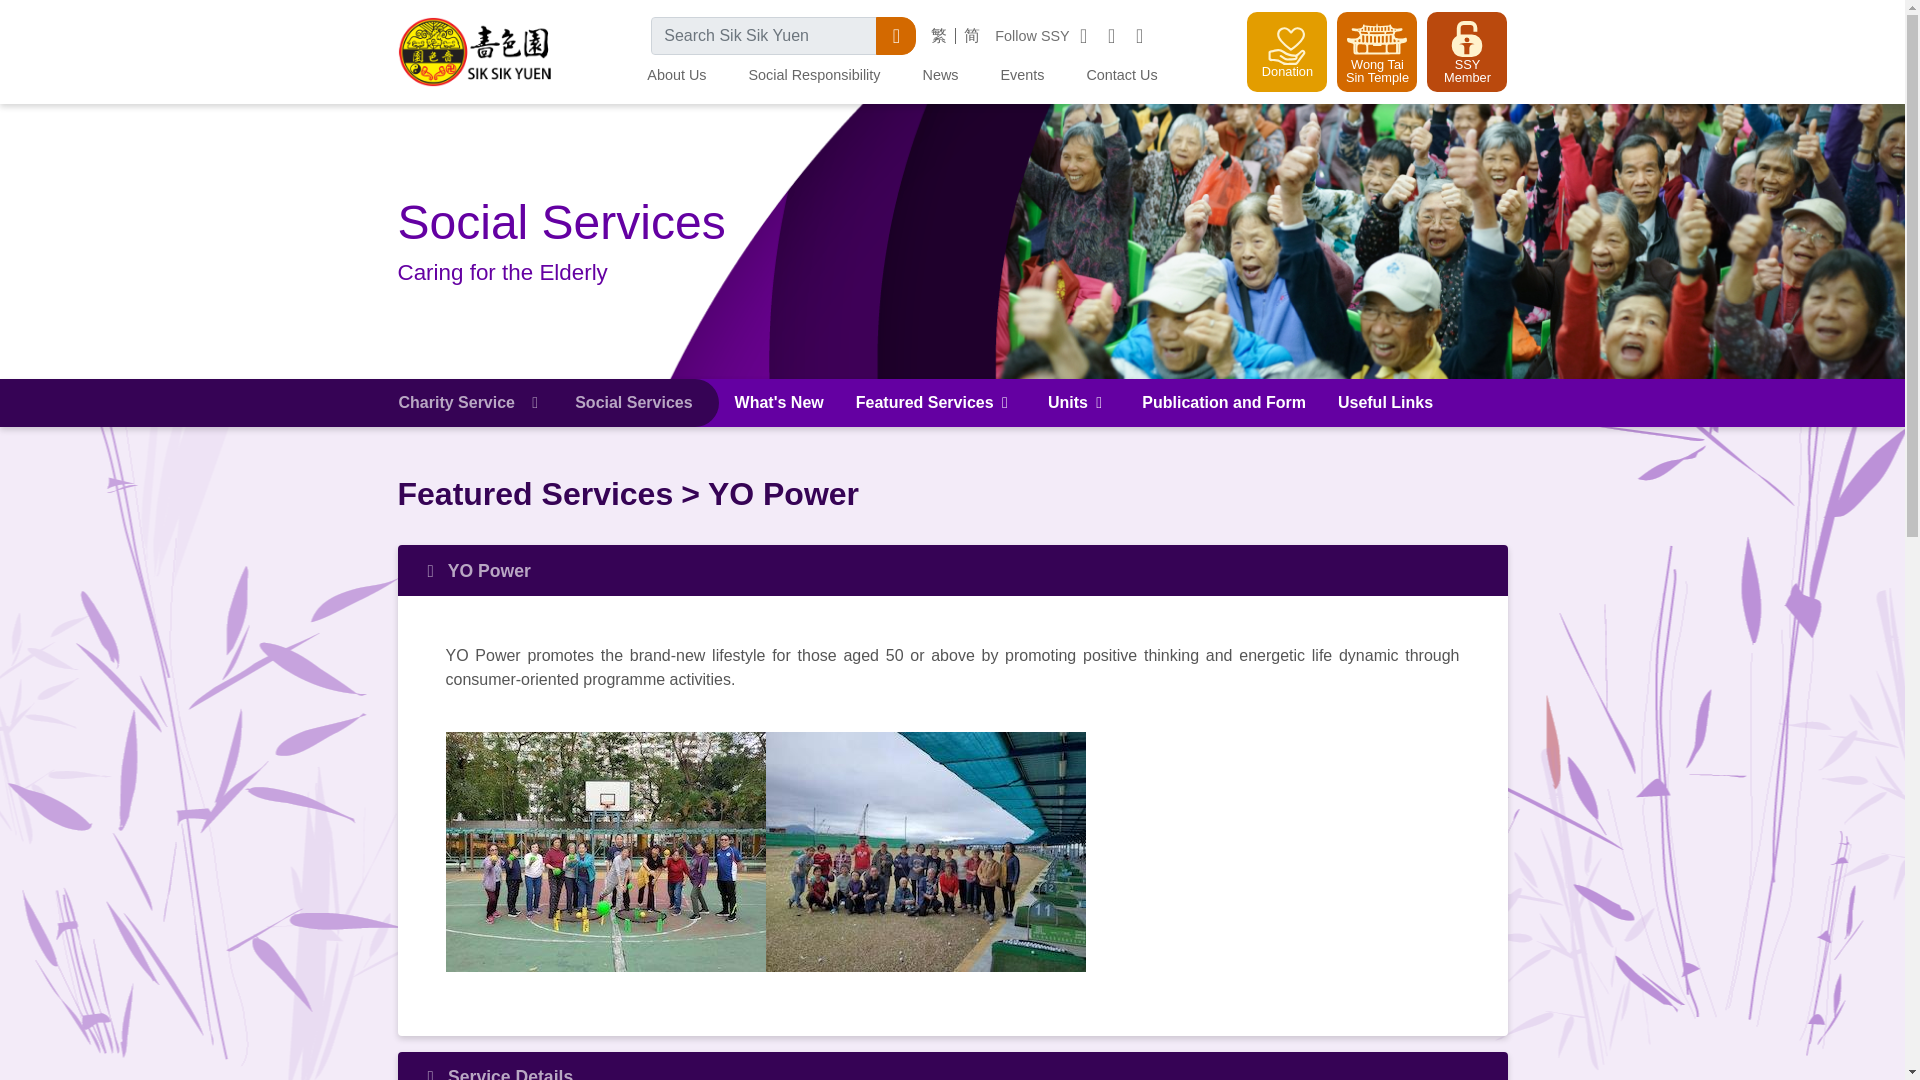 The width and height of the screenshot is (1920, 1080). What do you see at coordinates (676, 76) in the screenshot?
I see `About Us` at bounding box center [676, 76].